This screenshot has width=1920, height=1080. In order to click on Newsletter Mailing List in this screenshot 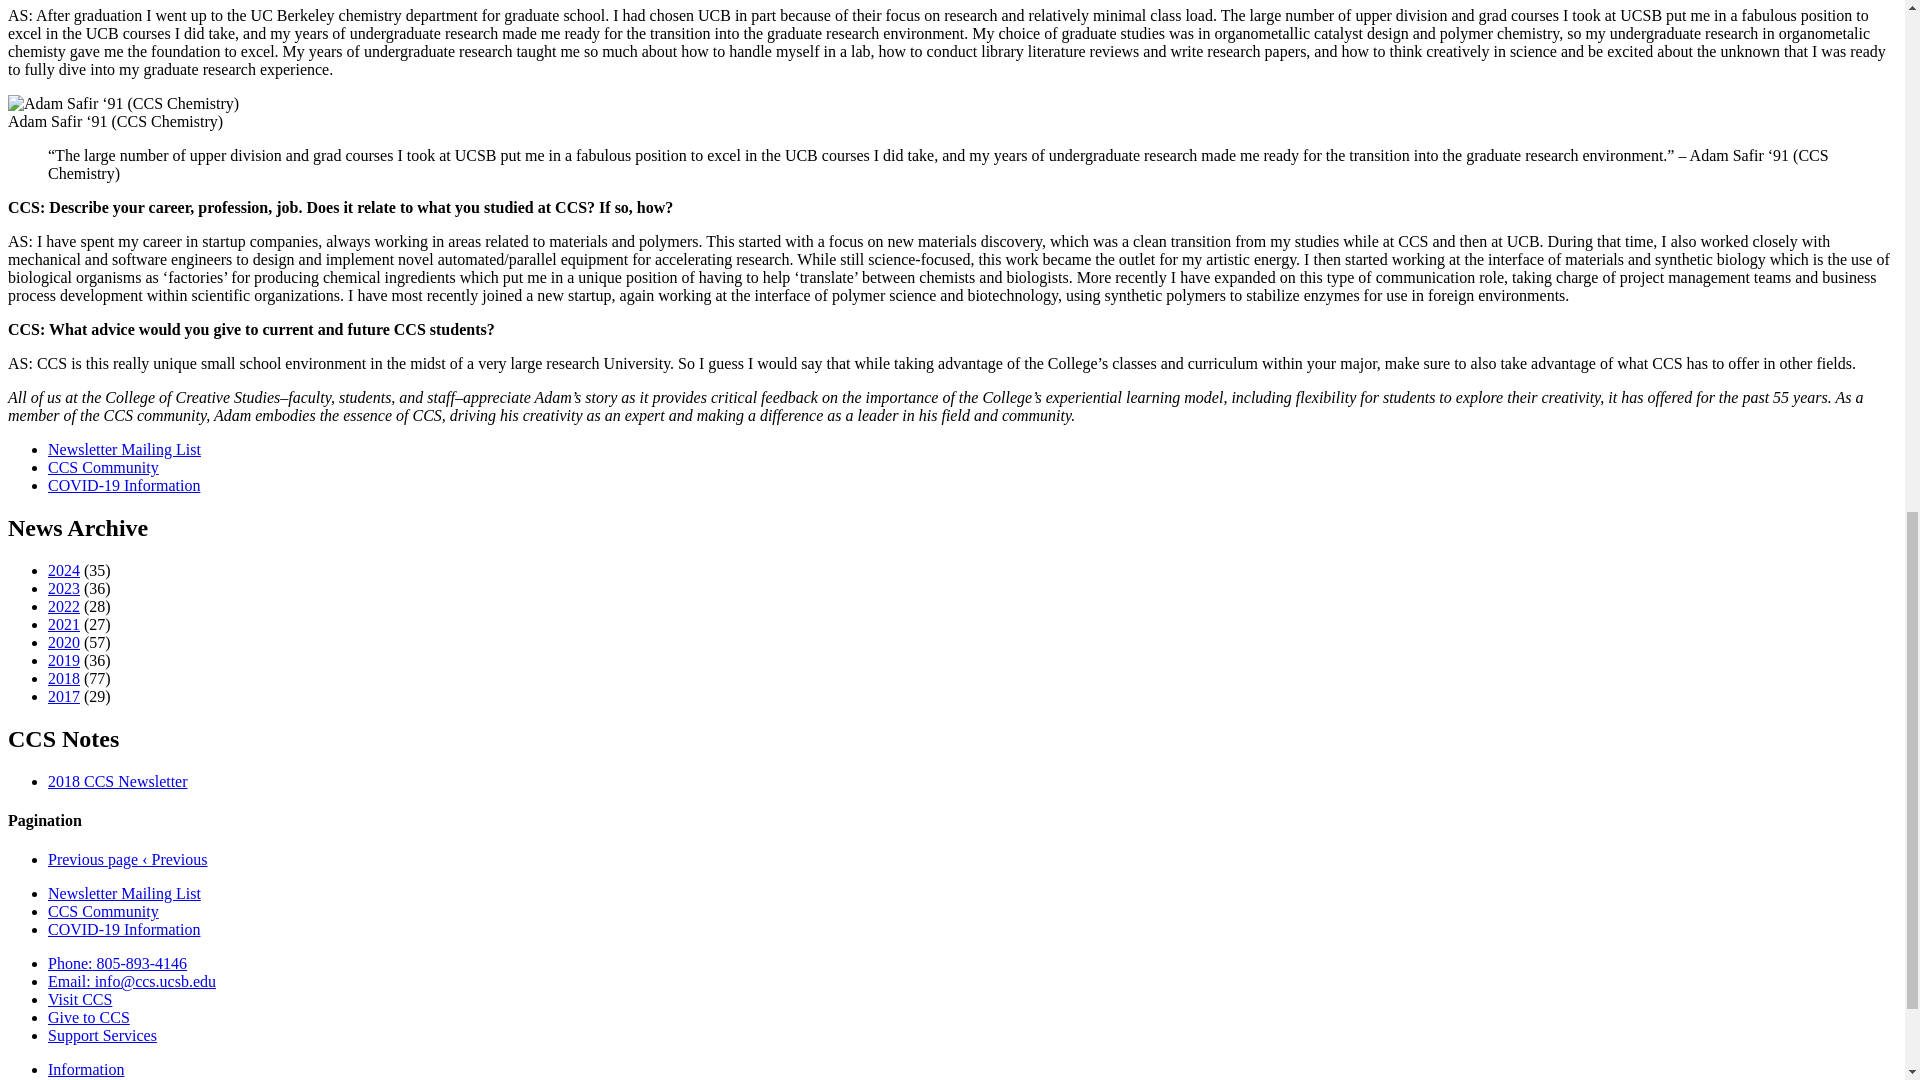, I will do `click(124, 892)`.